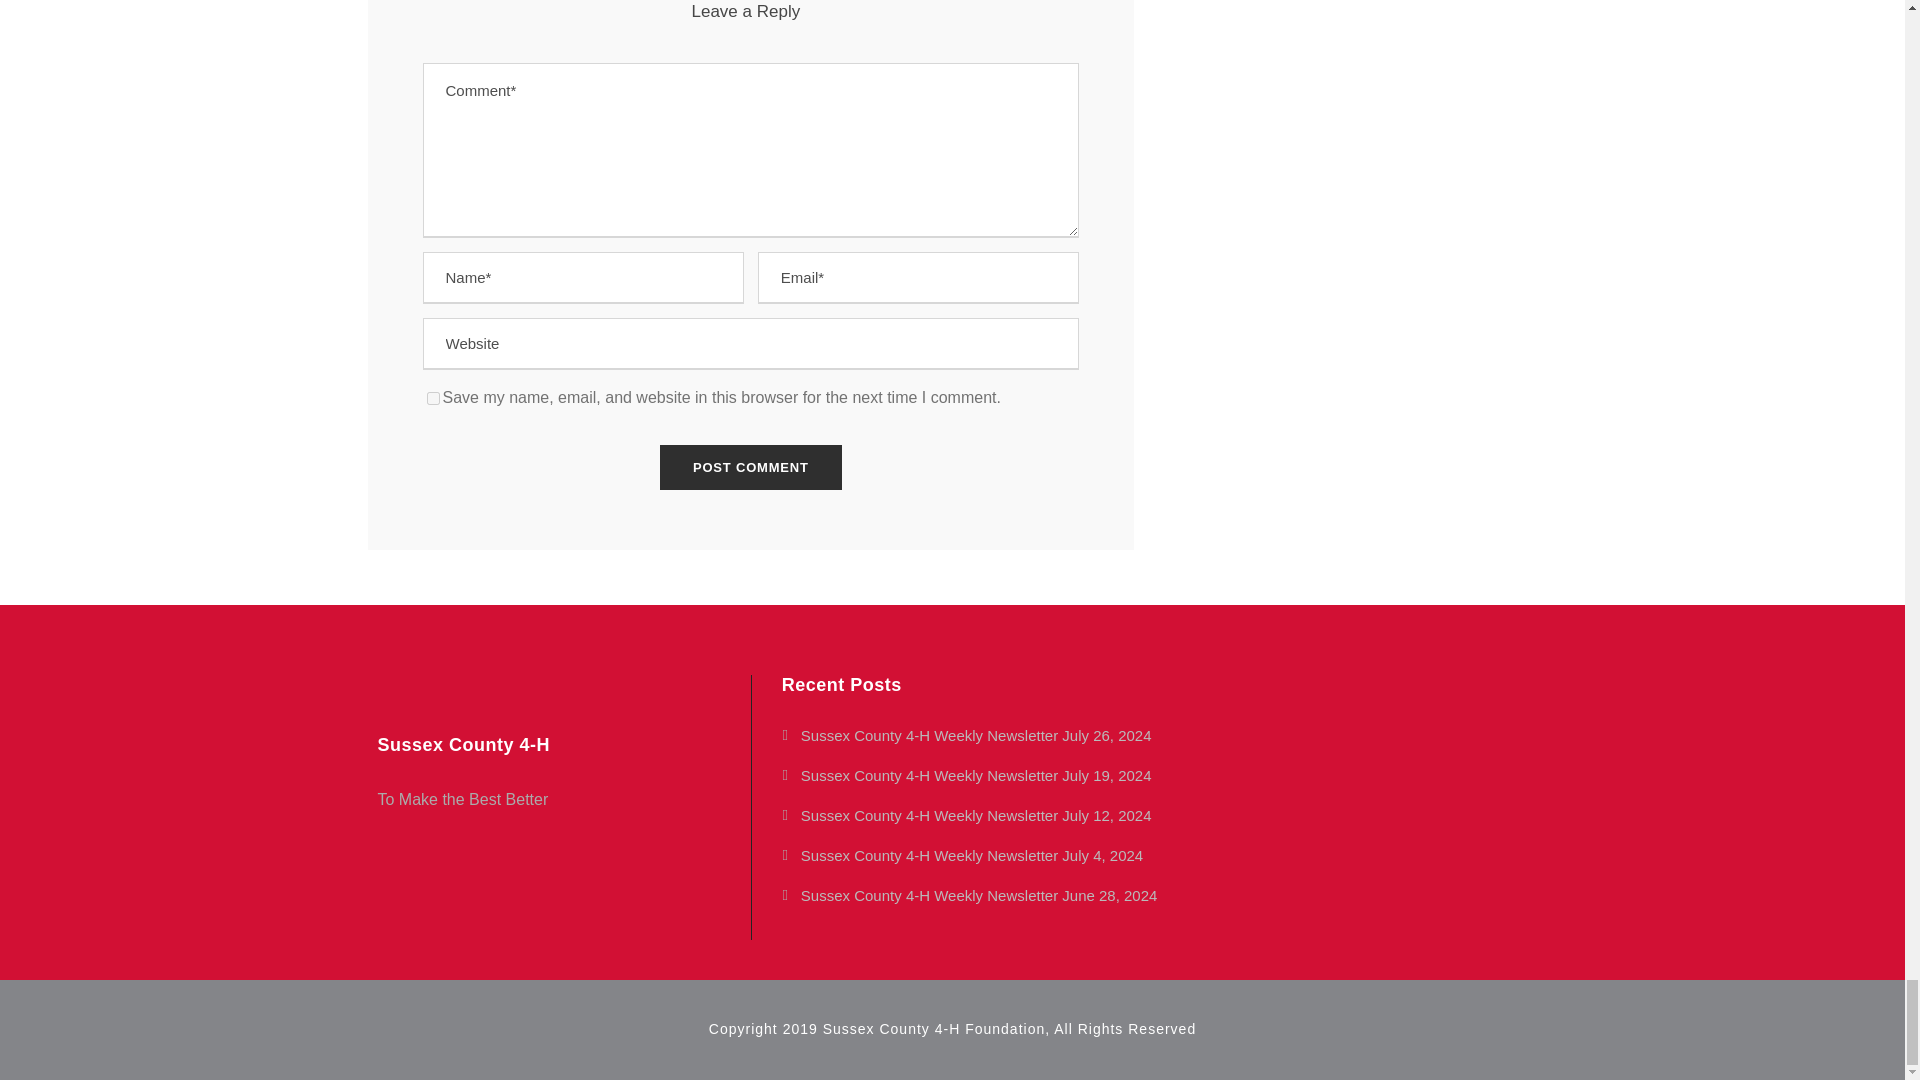 This screenshot has height=1080, width=1920. What do you see at coordinates (432, 398) in the screenshot?
I see `yes` at bounding box center [432, 398].